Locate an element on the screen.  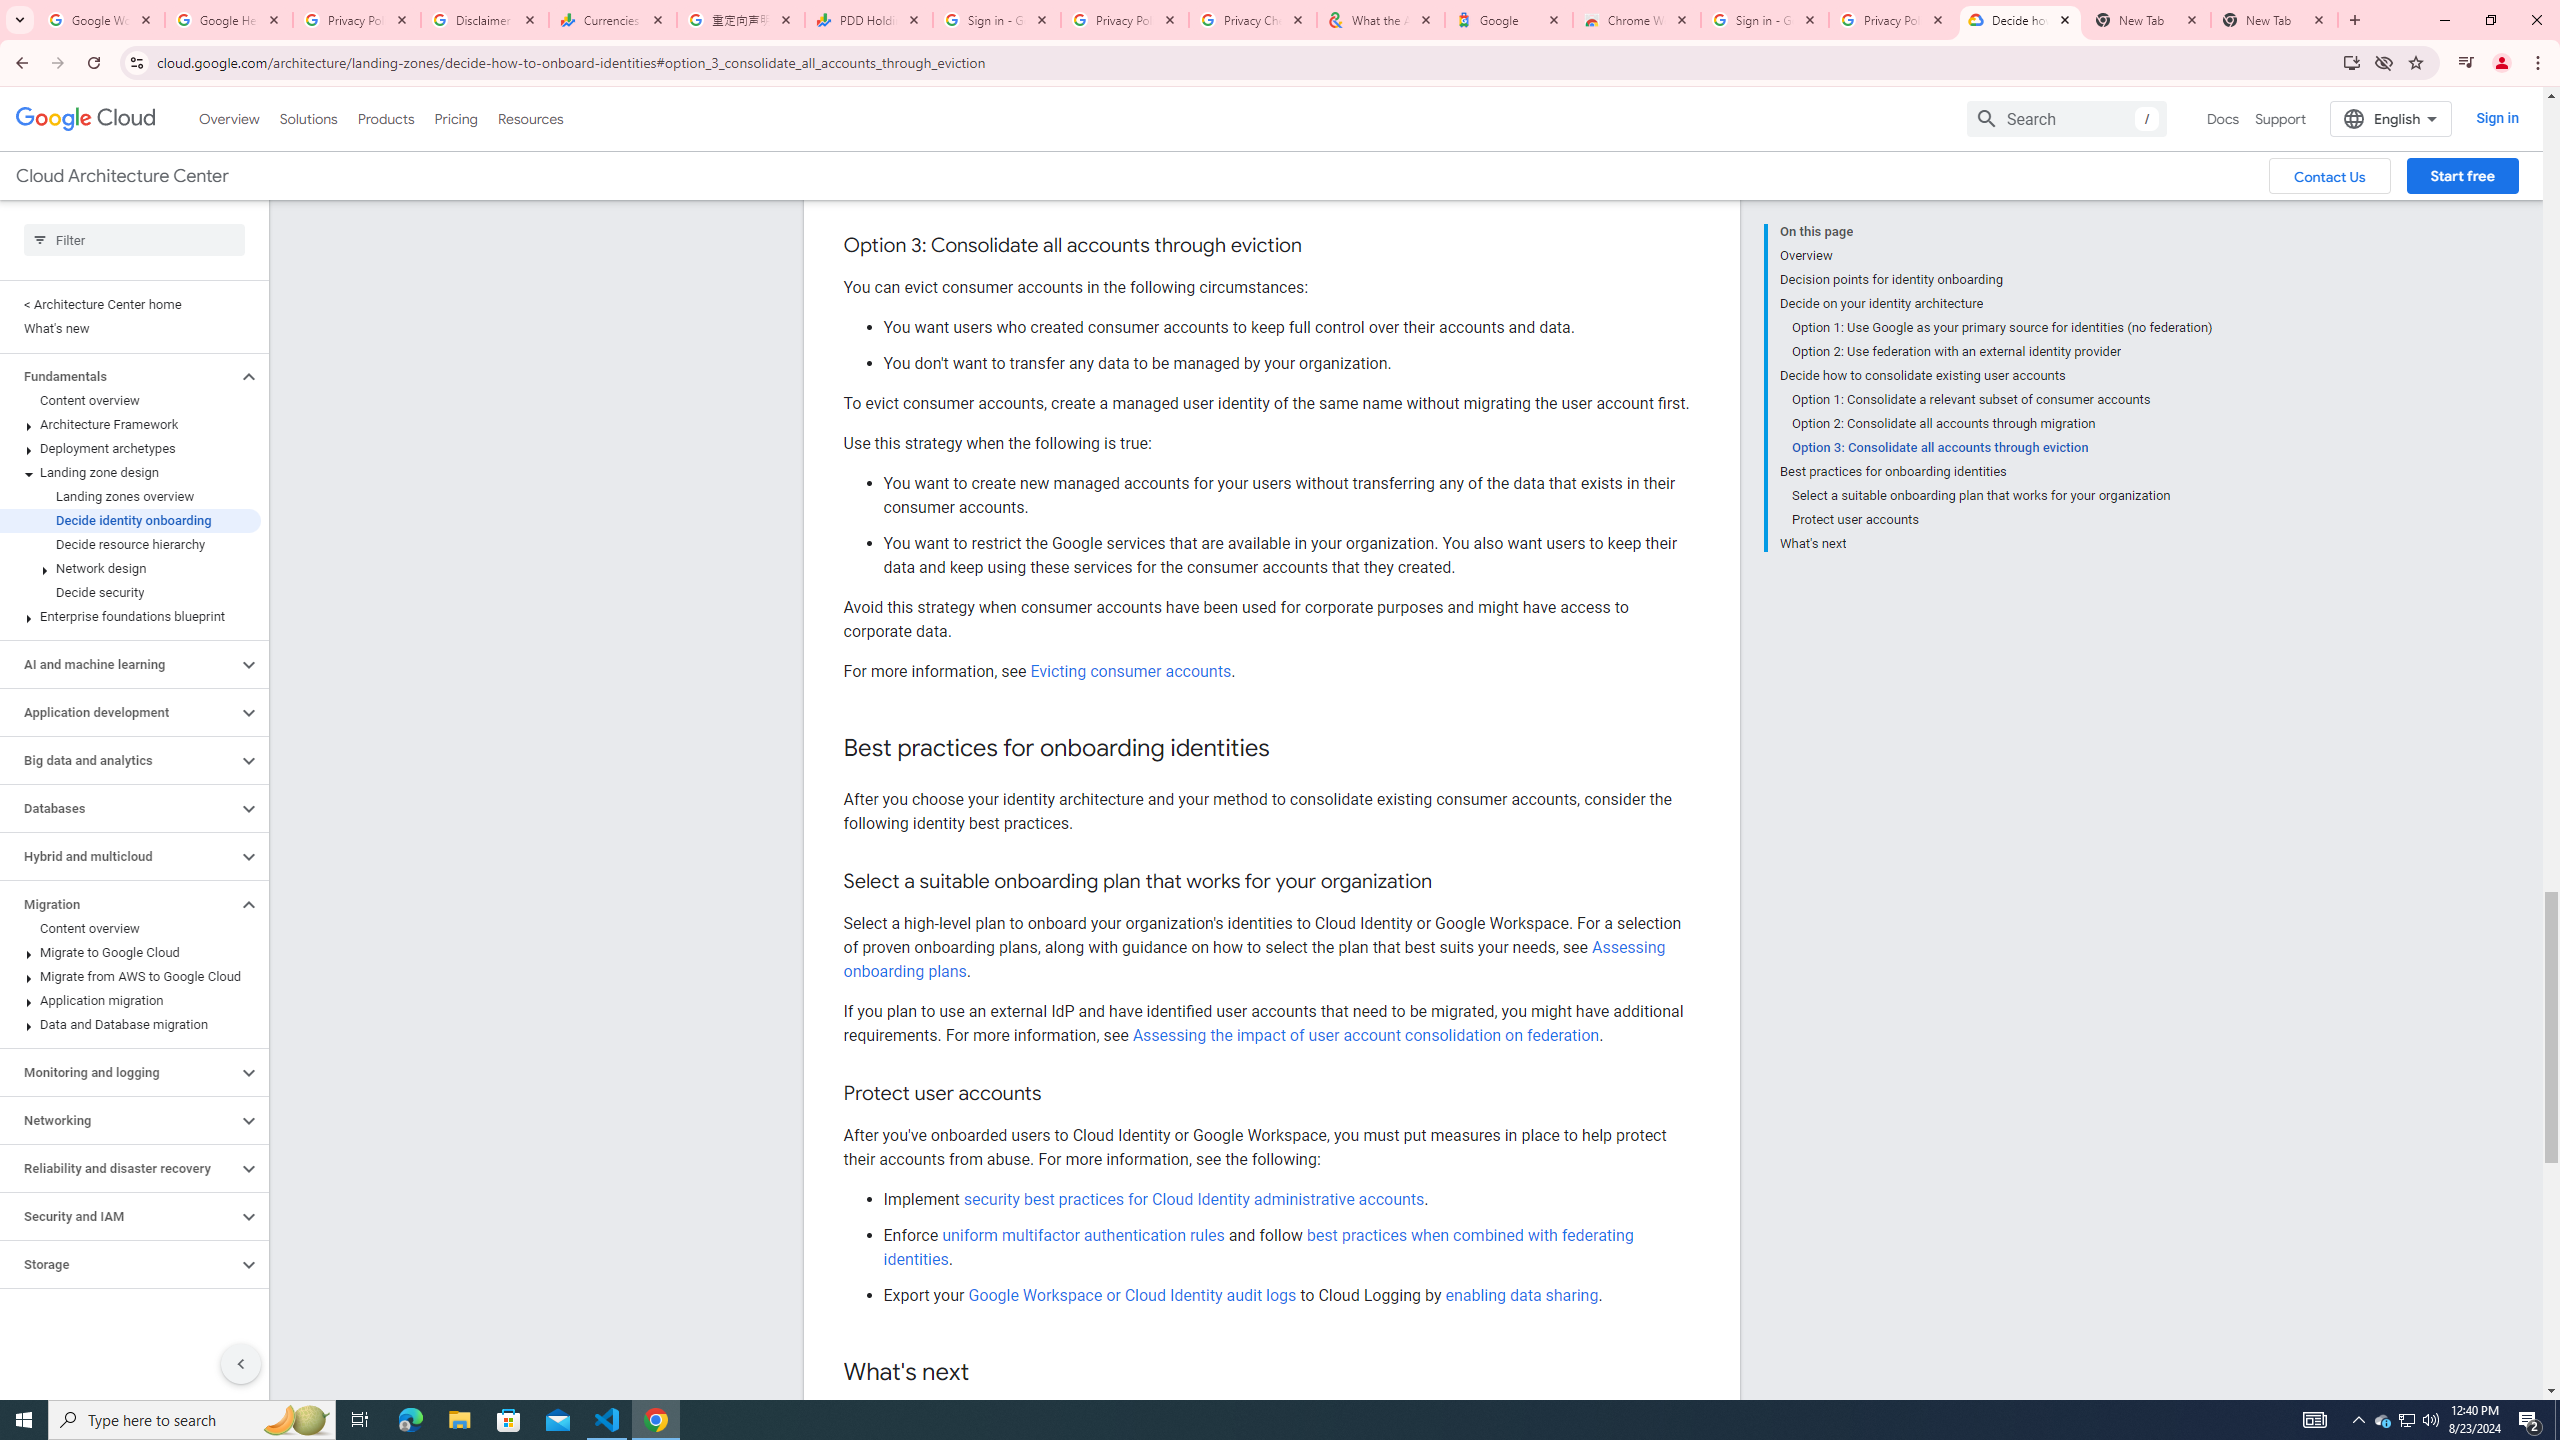
Contact Us is located at coordinates (2330, 176).